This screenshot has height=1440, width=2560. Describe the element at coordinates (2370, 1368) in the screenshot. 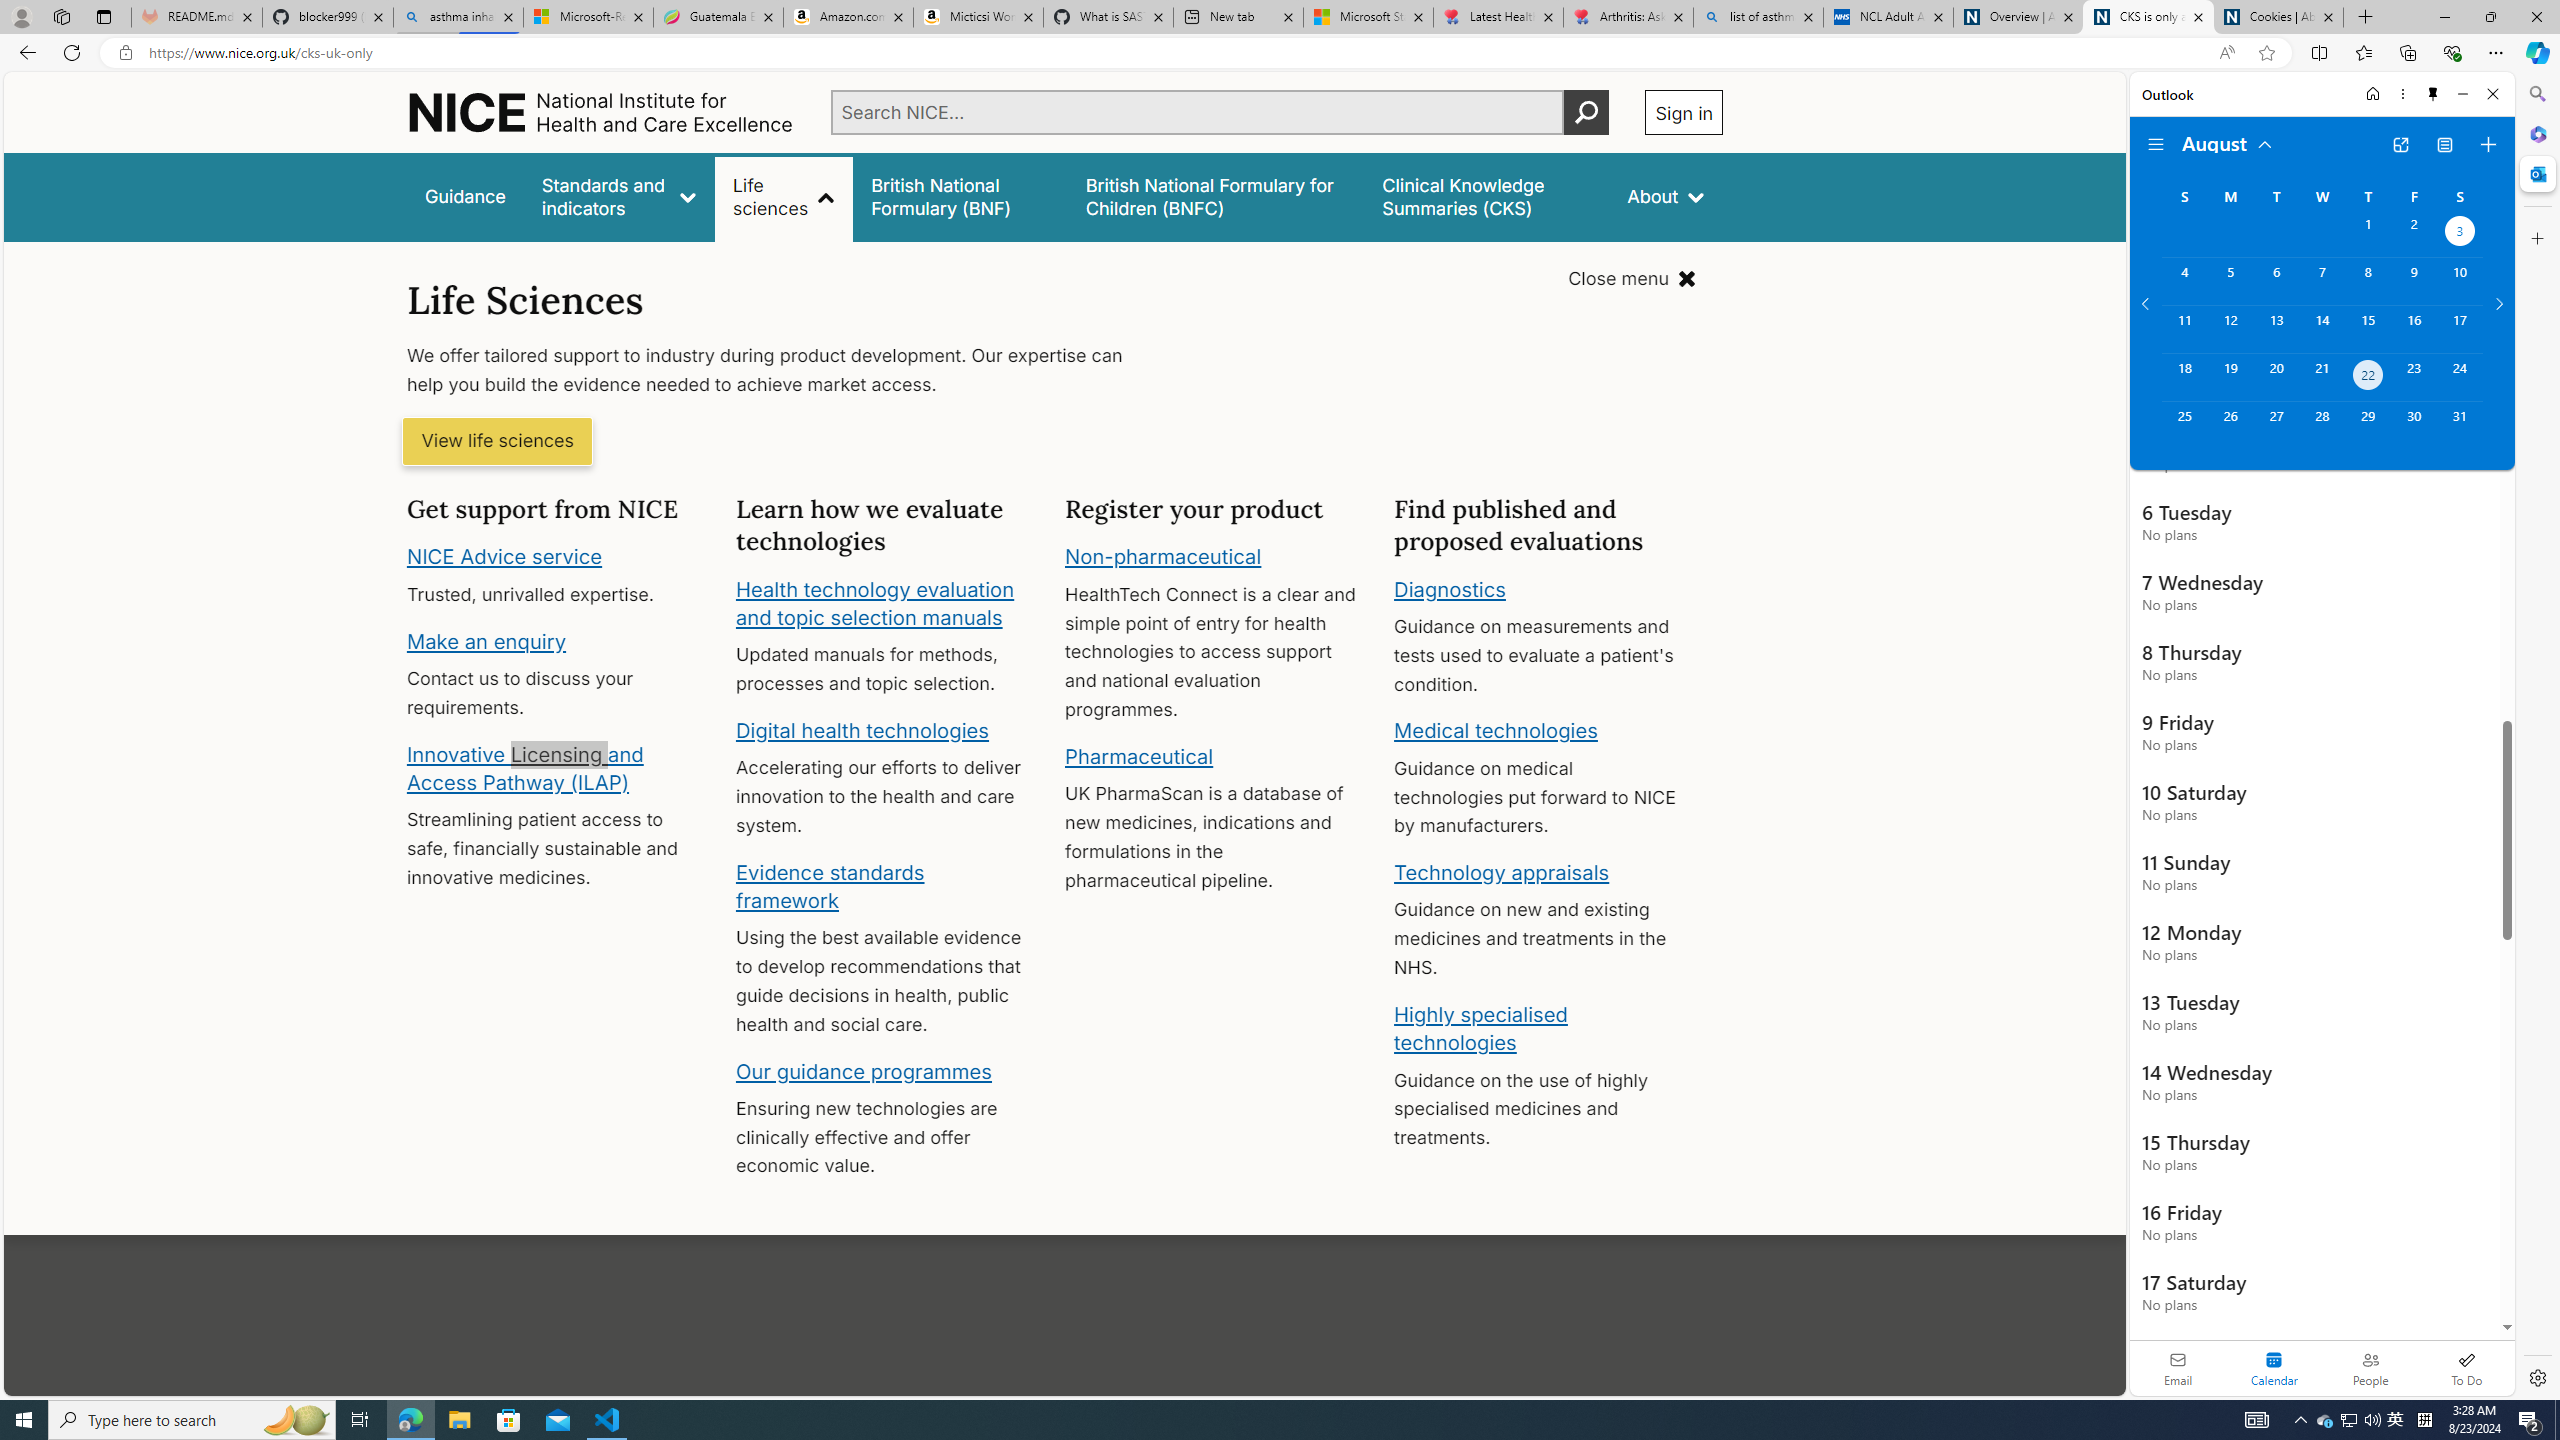

I see `People` at that location.